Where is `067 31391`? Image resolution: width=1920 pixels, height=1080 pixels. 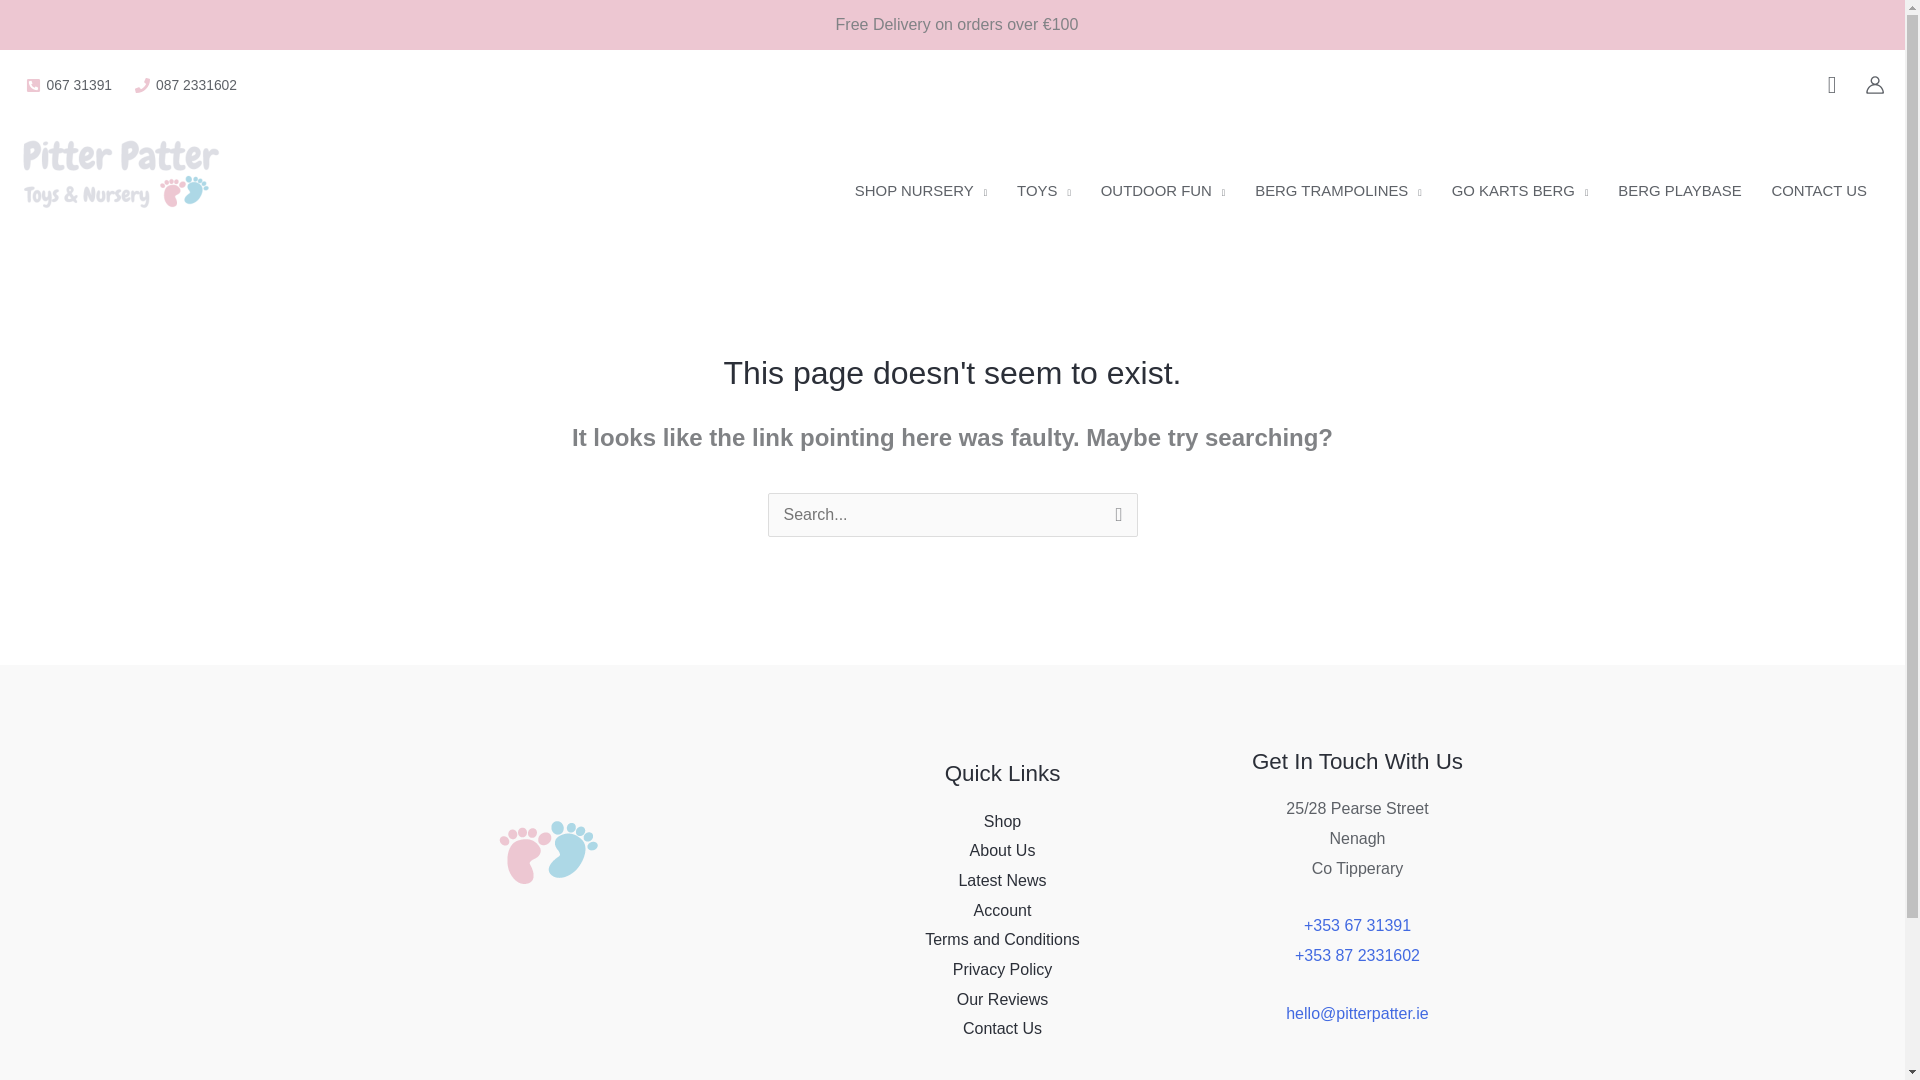 067 31391 is located at coordinates (68, 84).